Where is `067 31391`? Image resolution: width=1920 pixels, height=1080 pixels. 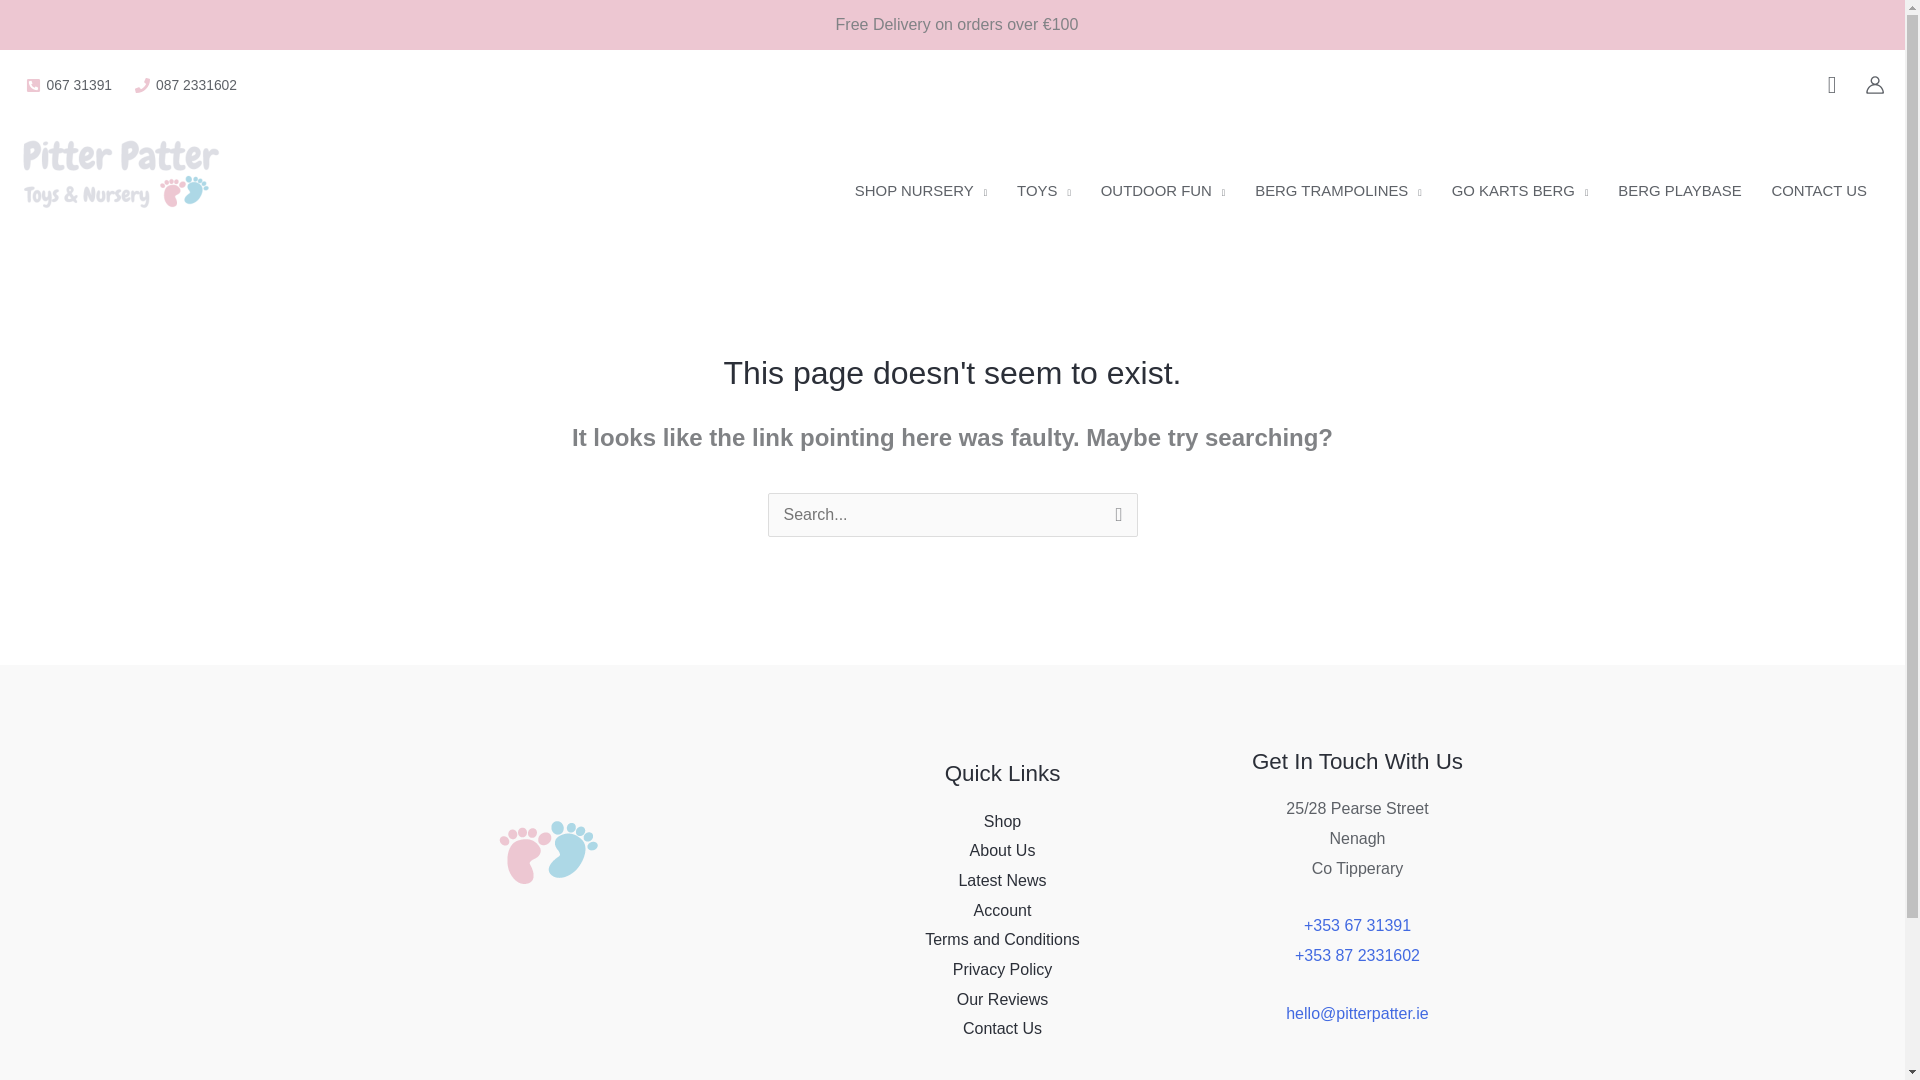 067 31391 is located at coordinates (68, 84).